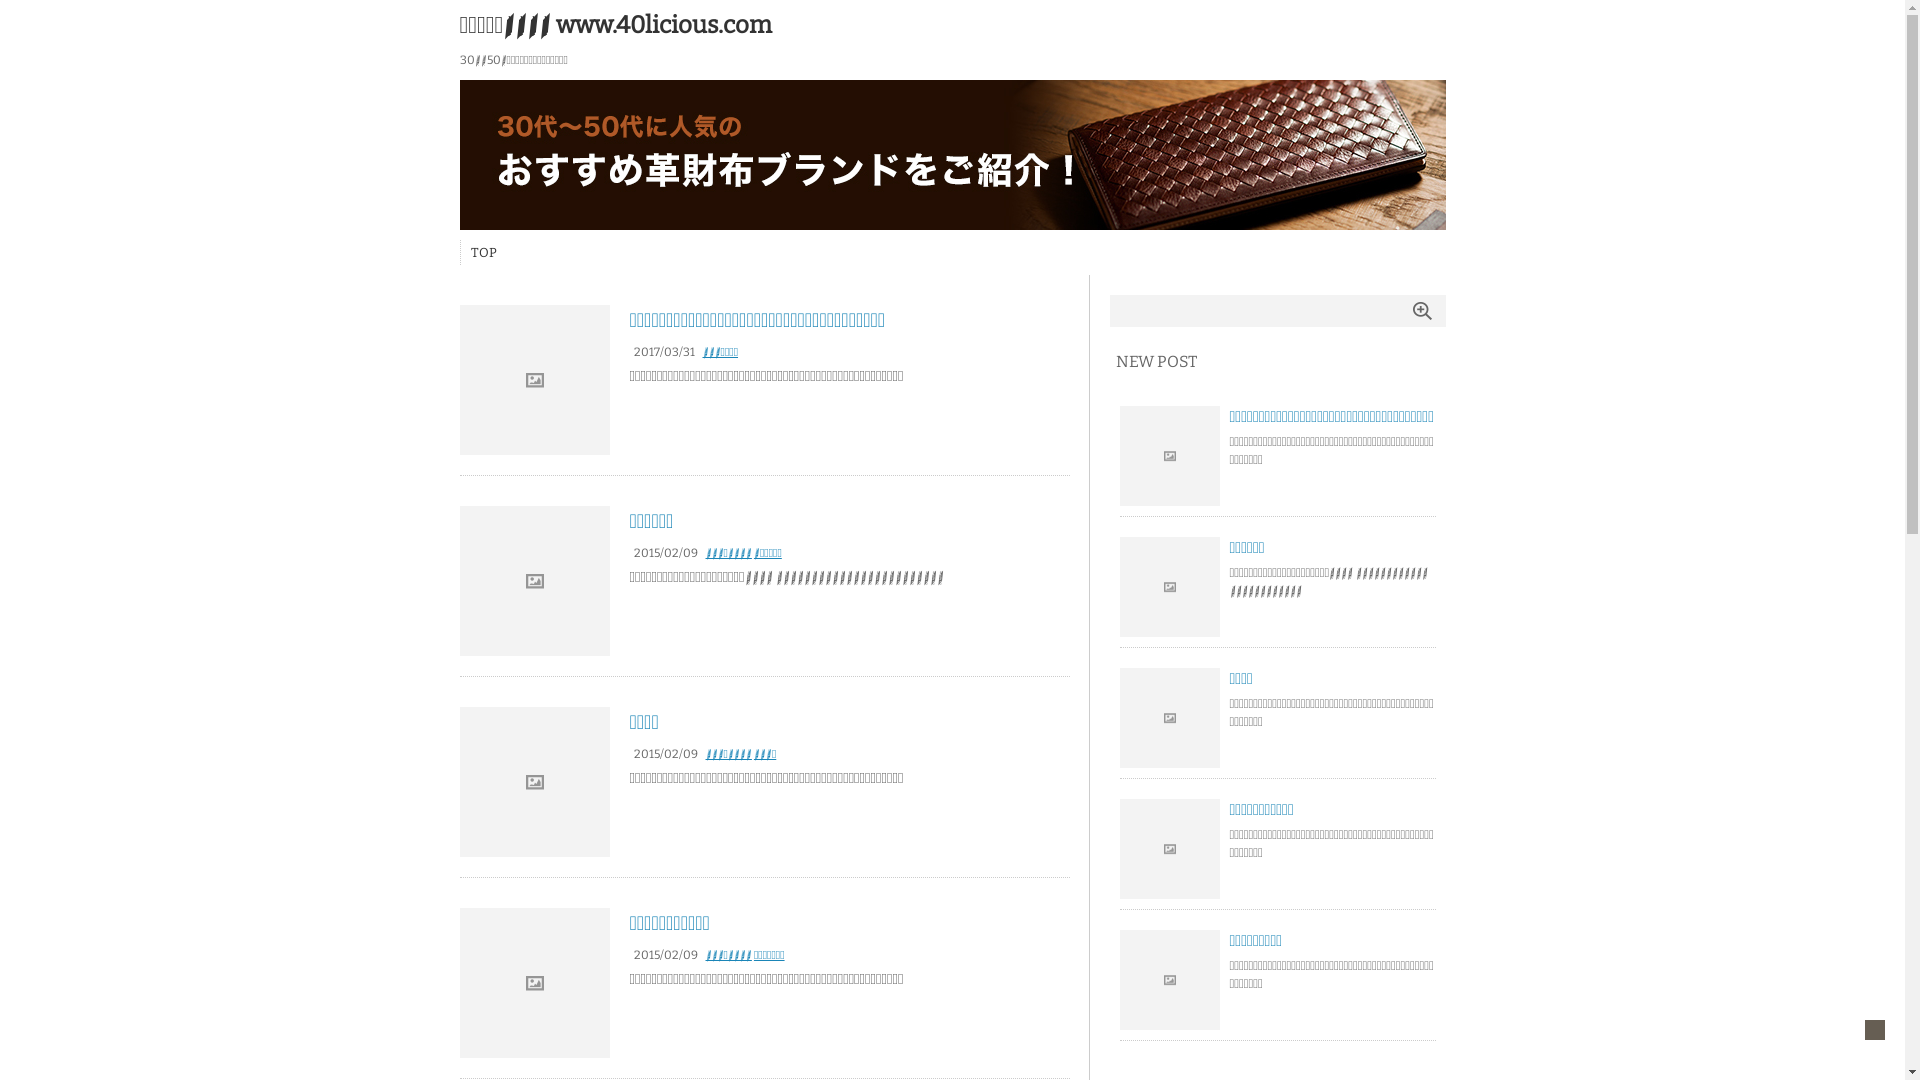 The width and height of the screenshot is (1920, 1080). Describe the element at coordinates (535, 782) in the screenshot. I see `no image` at that location.